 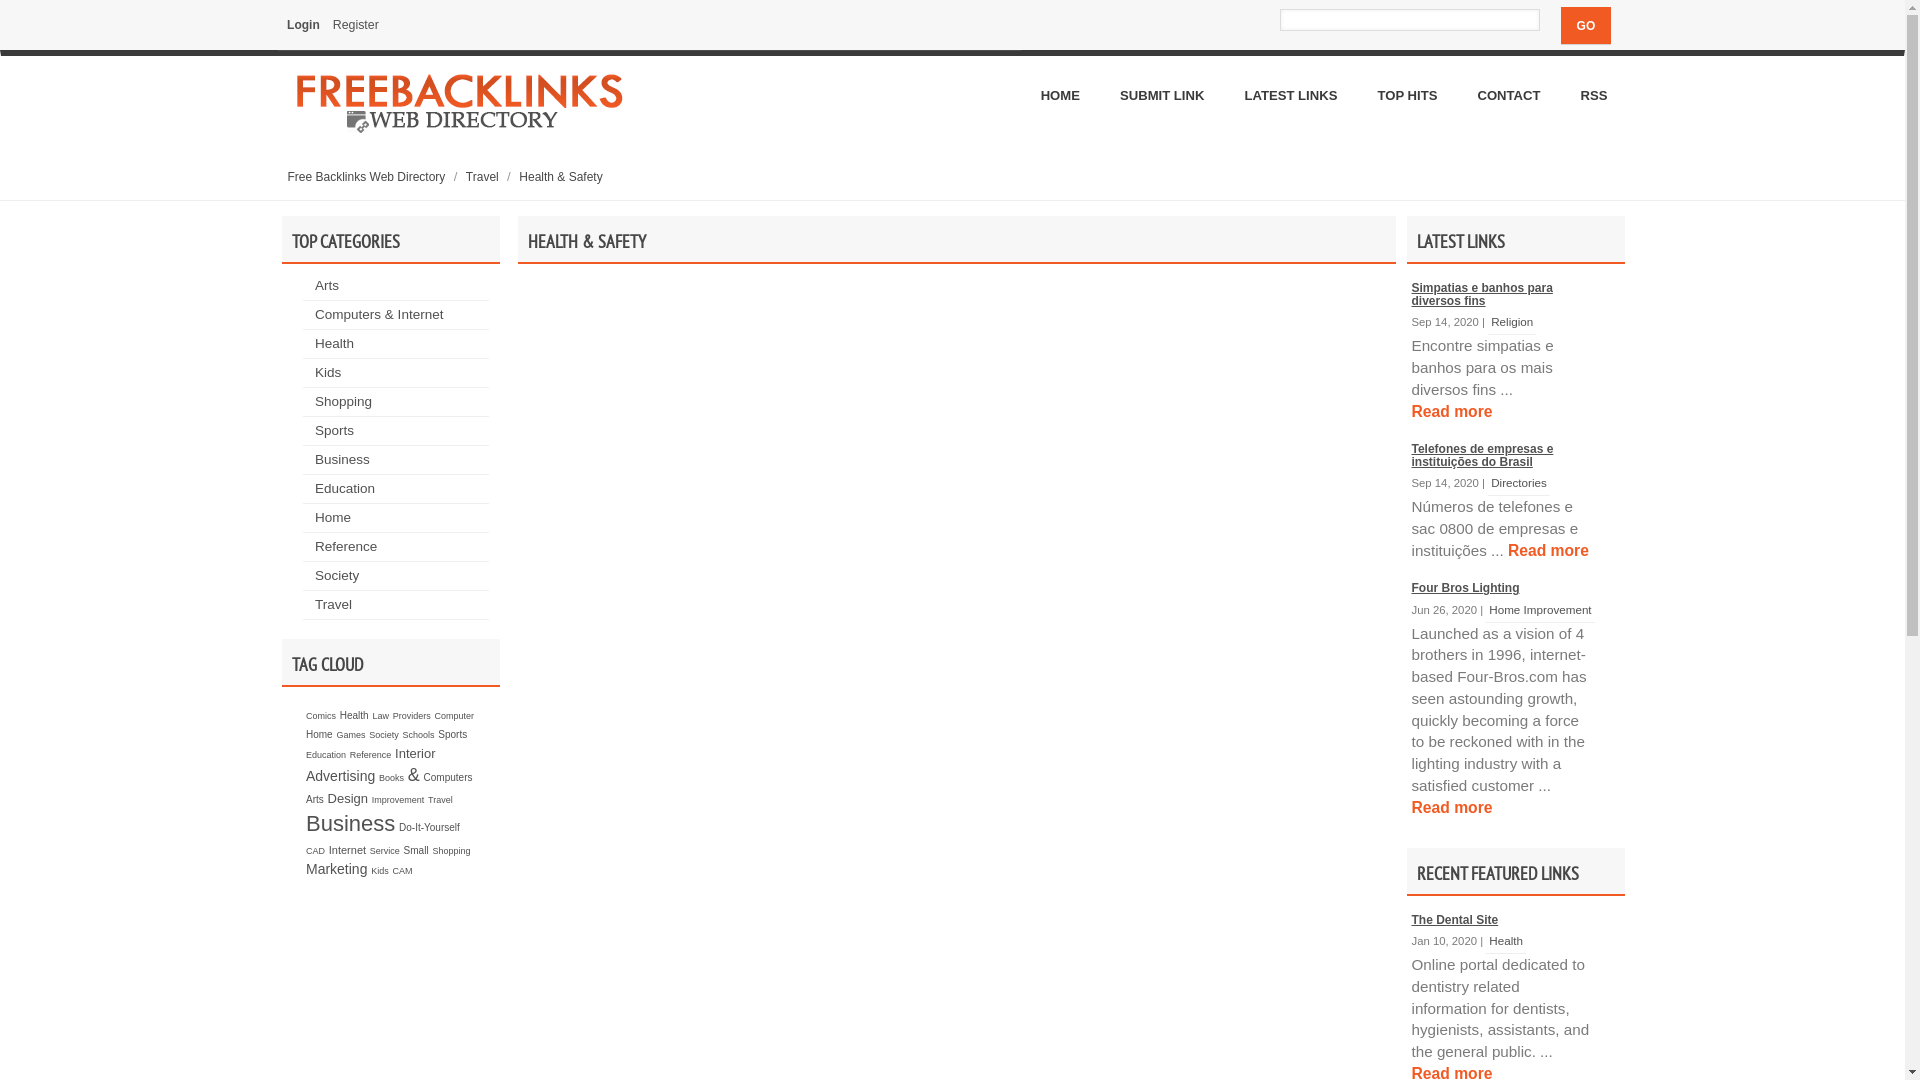 I want to click on Education, so click(x=326, y=755).